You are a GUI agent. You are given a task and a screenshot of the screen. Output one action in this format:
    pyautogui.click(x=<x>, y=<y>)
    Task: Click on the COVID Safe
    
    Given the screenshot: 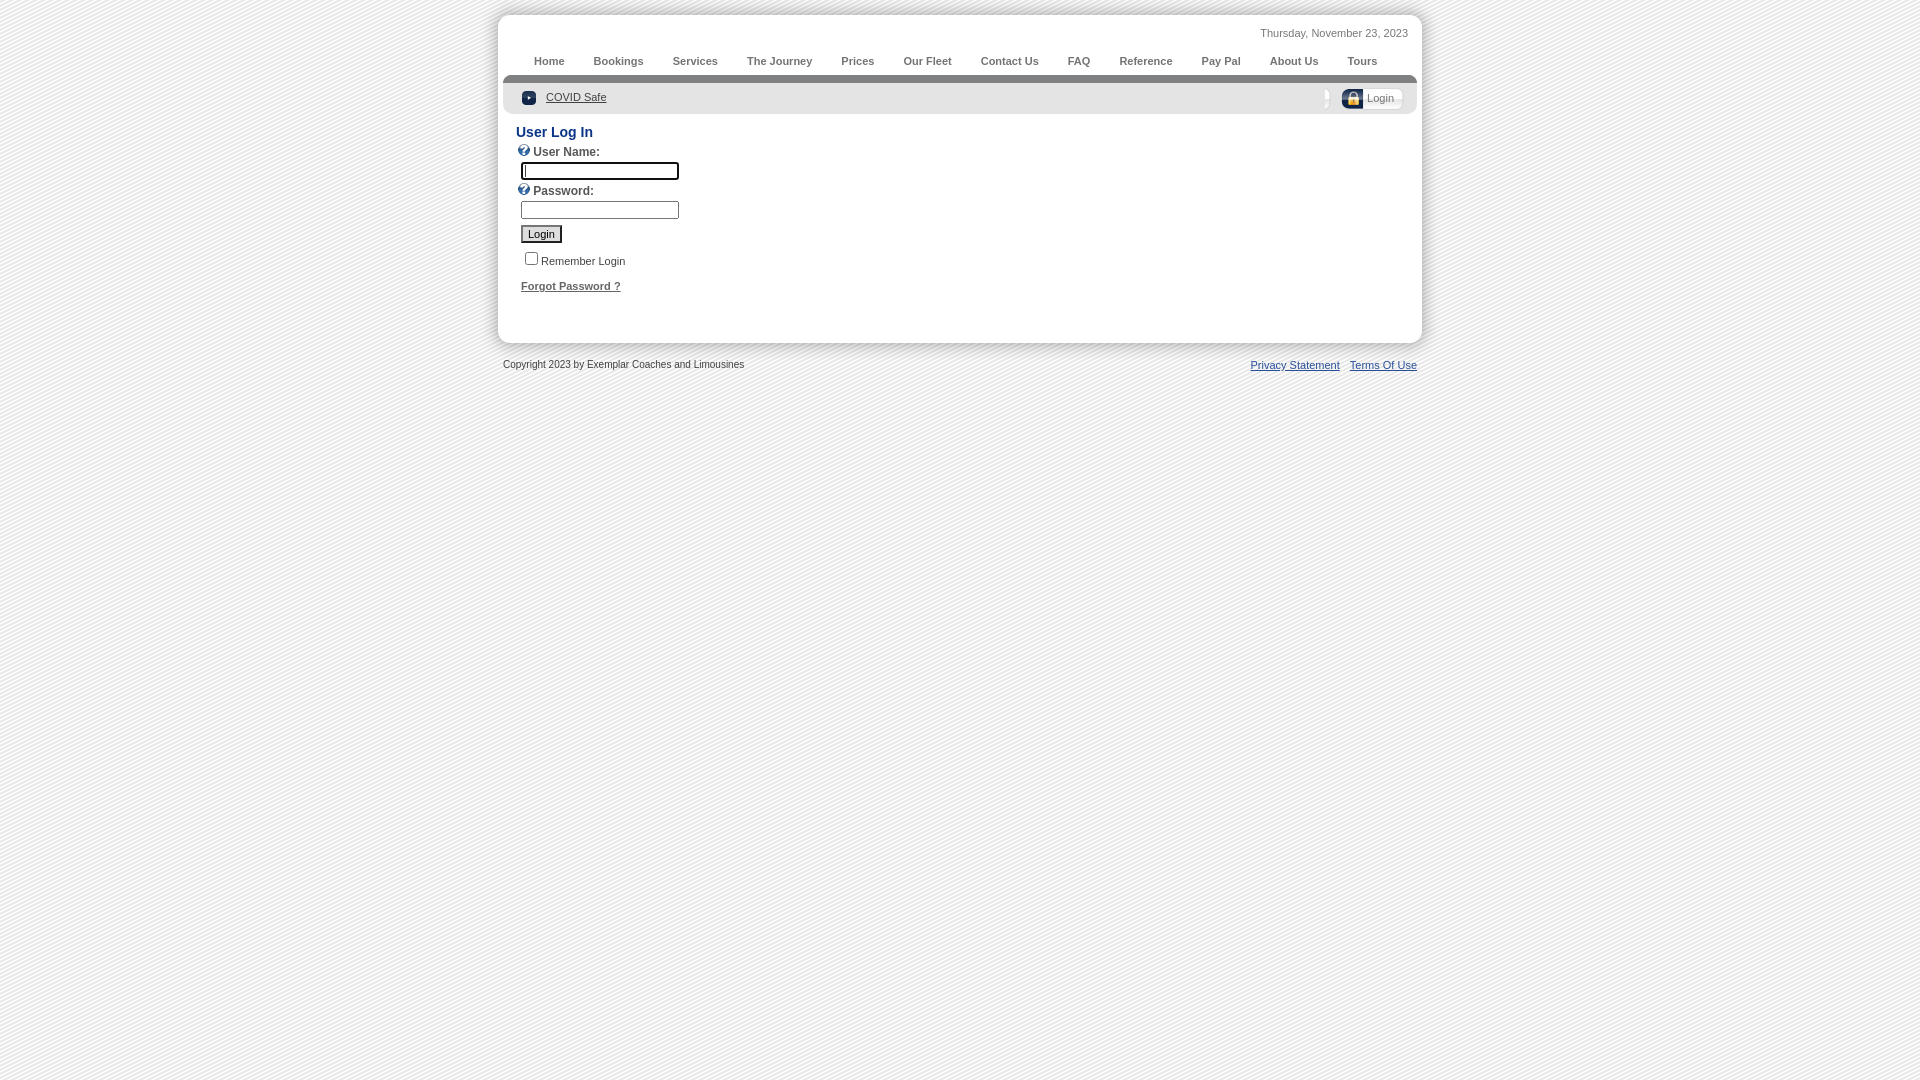 What is the action you would take?
    pyautogui.click(x=576, y=97)
    